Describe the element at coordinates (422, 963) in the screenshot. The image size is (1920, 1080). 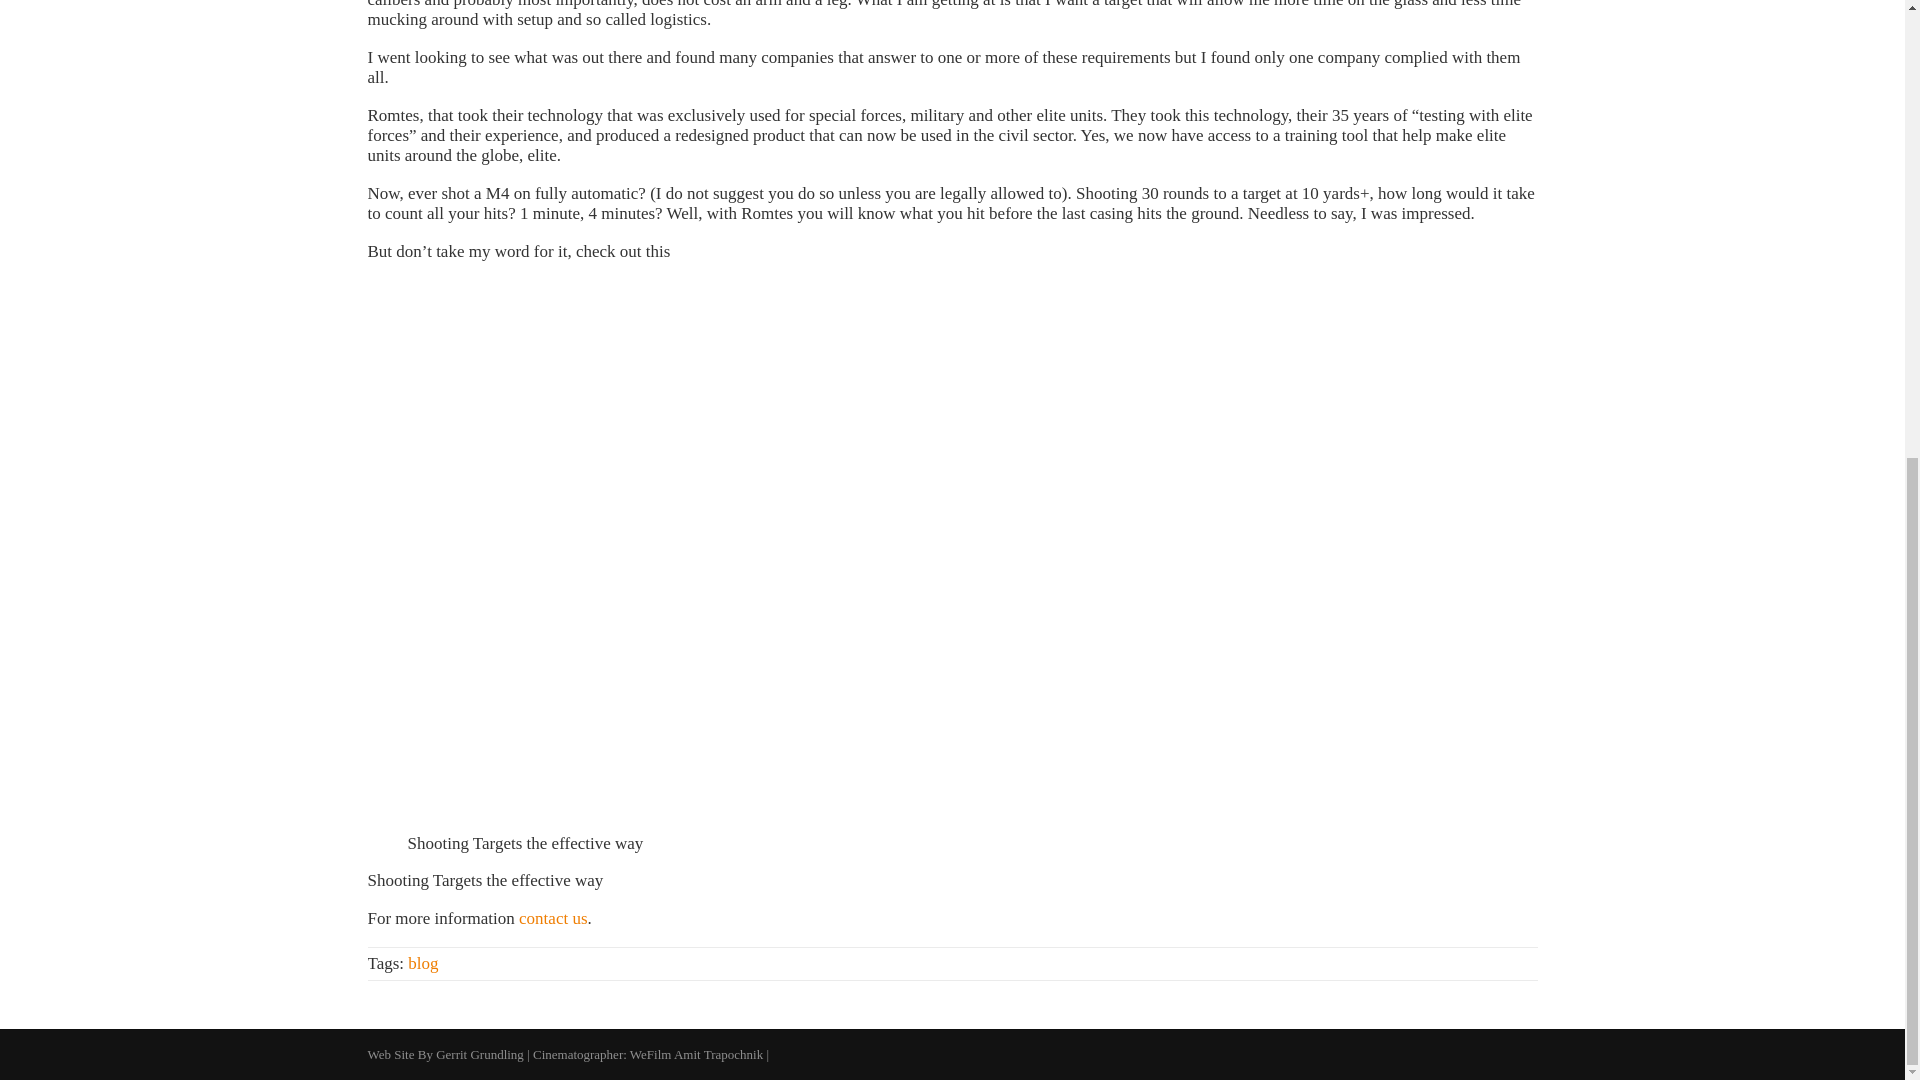
I see `blog` at that location.